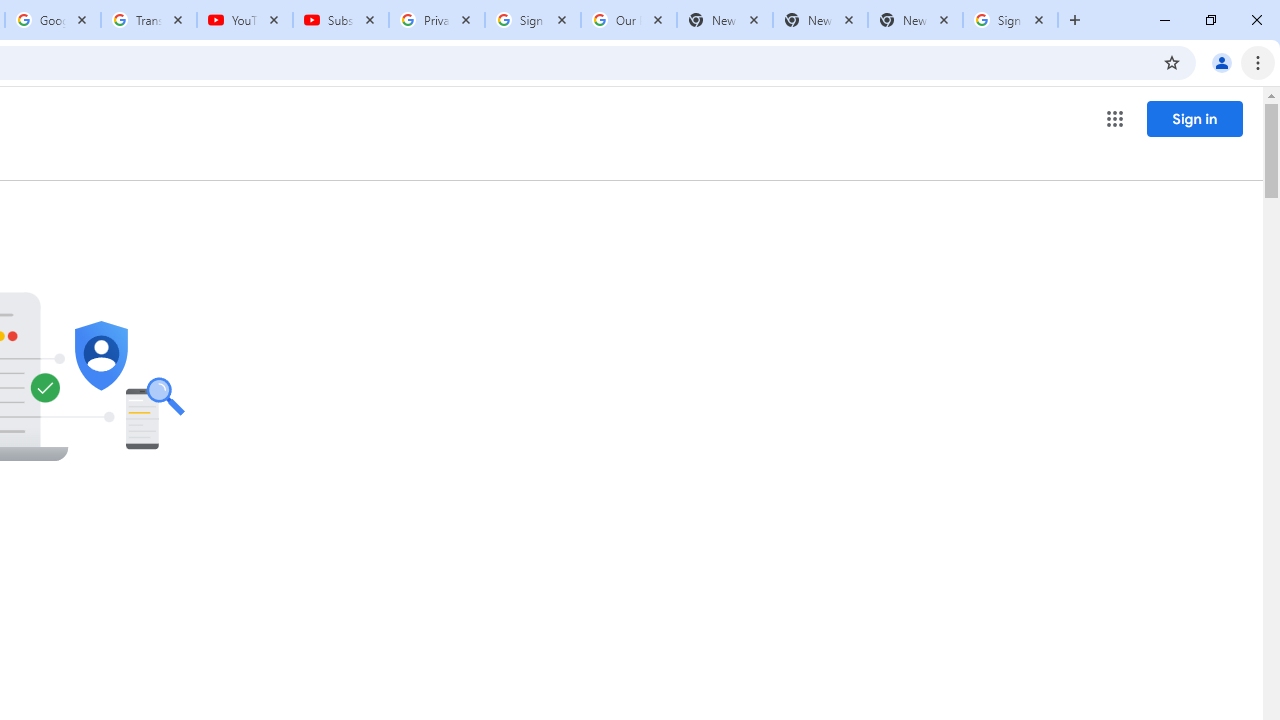 This screenshot has height=720, width=1280. What do you see at coordinates (1165, 20) in the screenshot?
I see `Minimize` at bounding box center [1165, 20].